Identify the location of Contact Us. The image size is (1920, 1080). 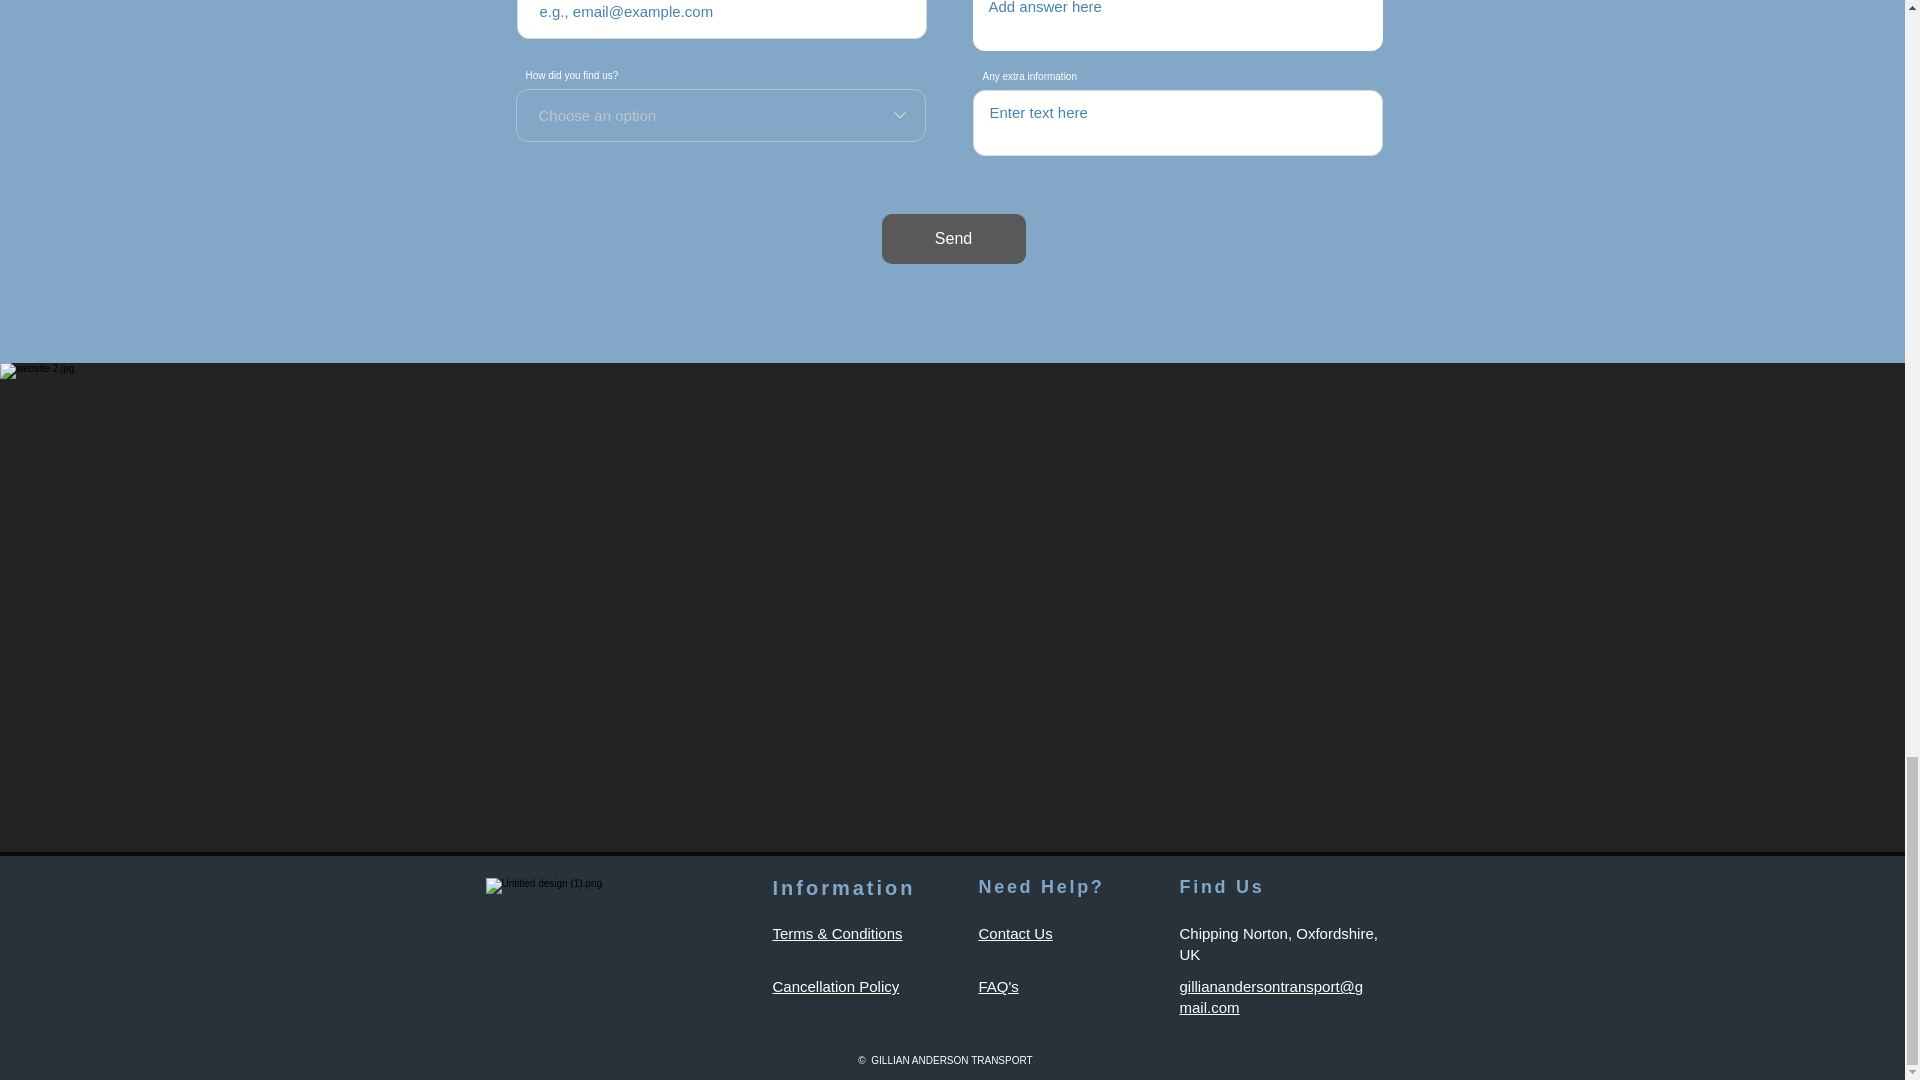
(1014, 932).